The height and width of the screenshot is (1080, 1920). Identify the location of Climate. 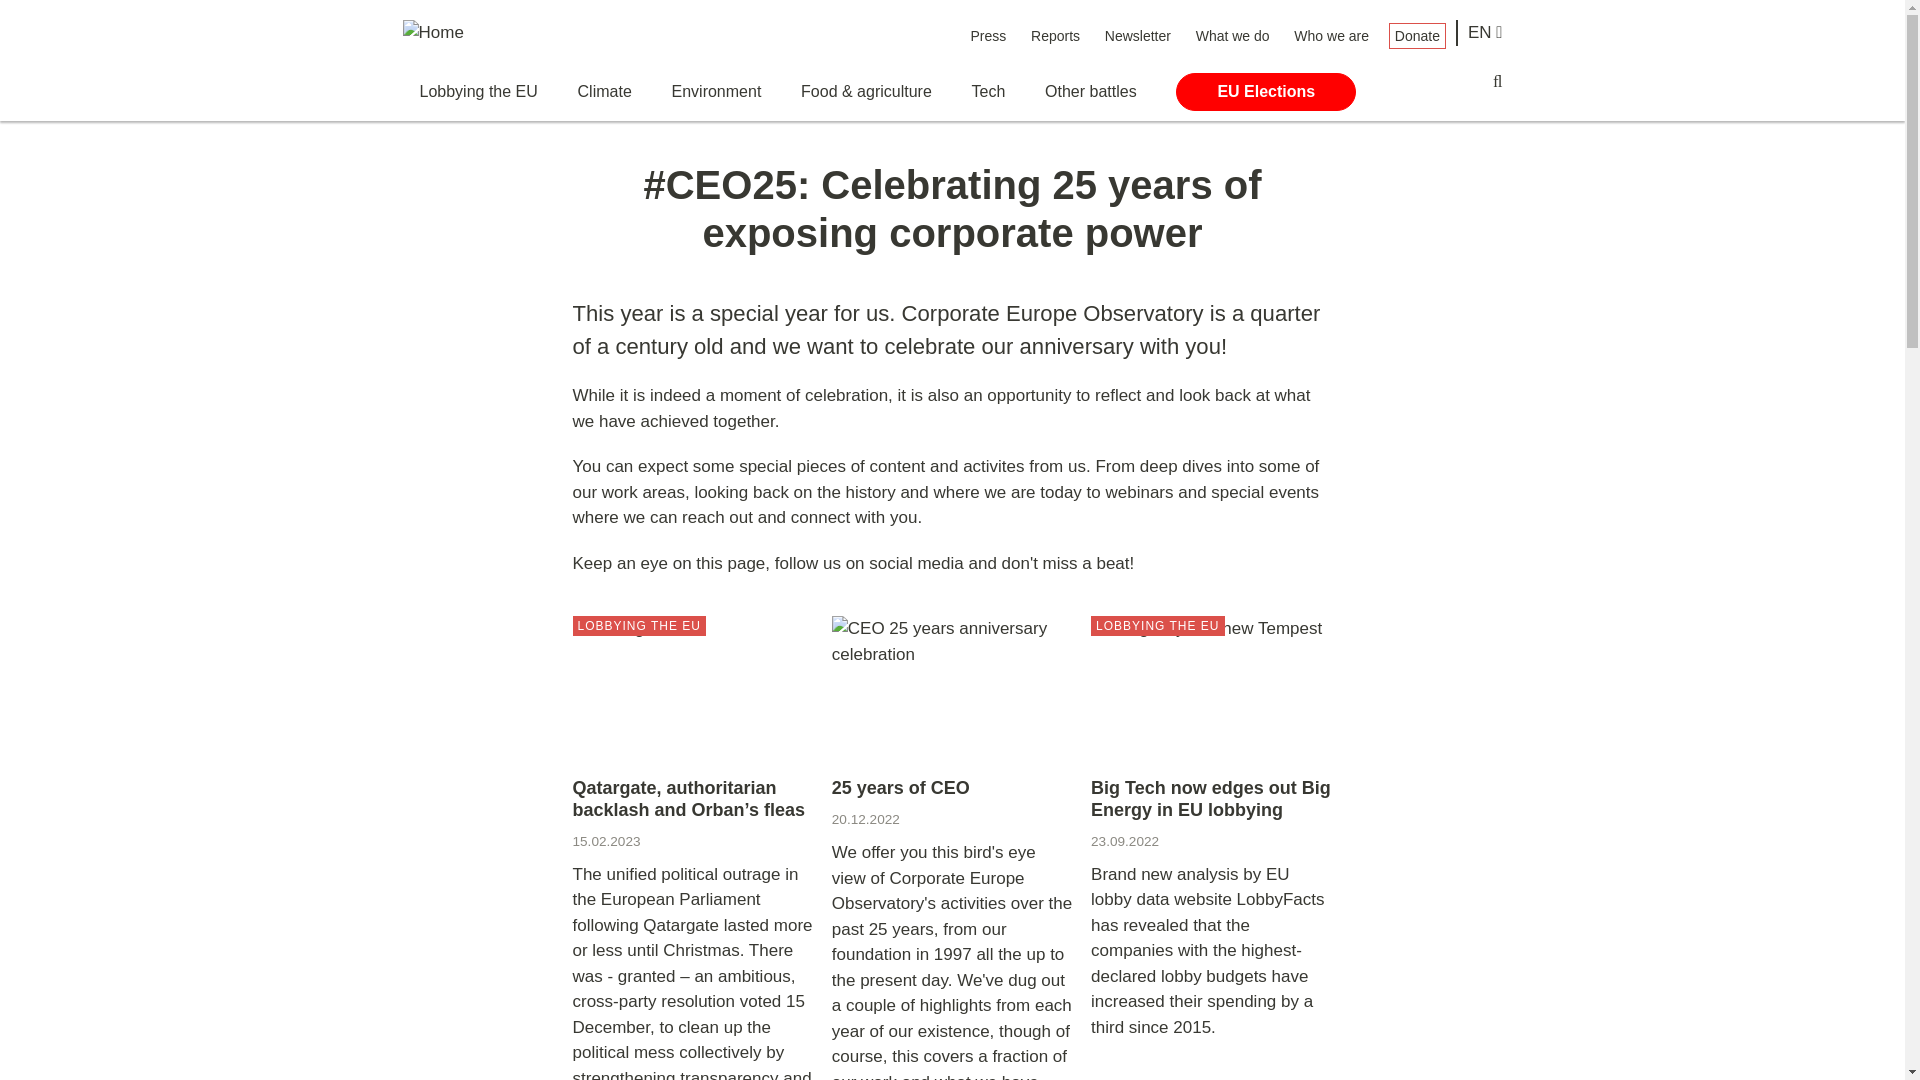
(604, 92).